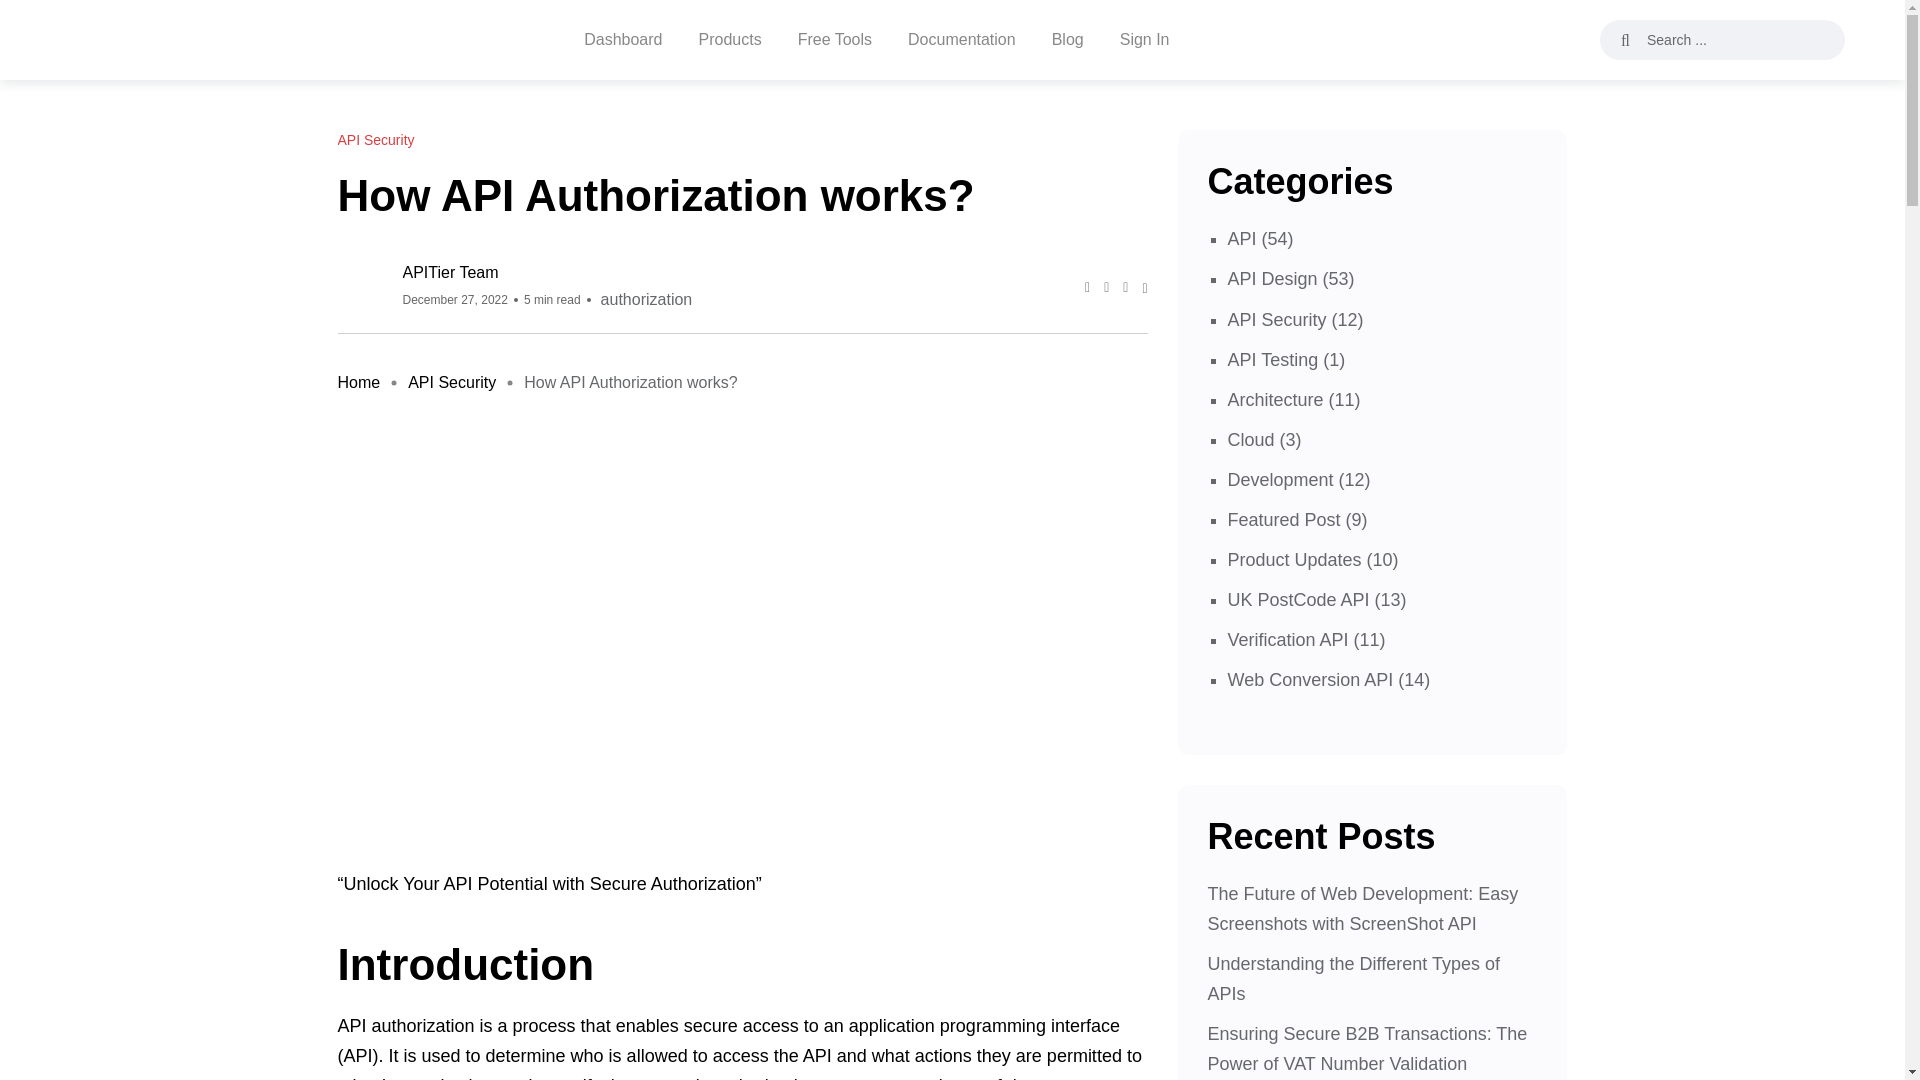  Describe the element at coordinates (358, 382) in the screenshot. I see `Home` at that location.